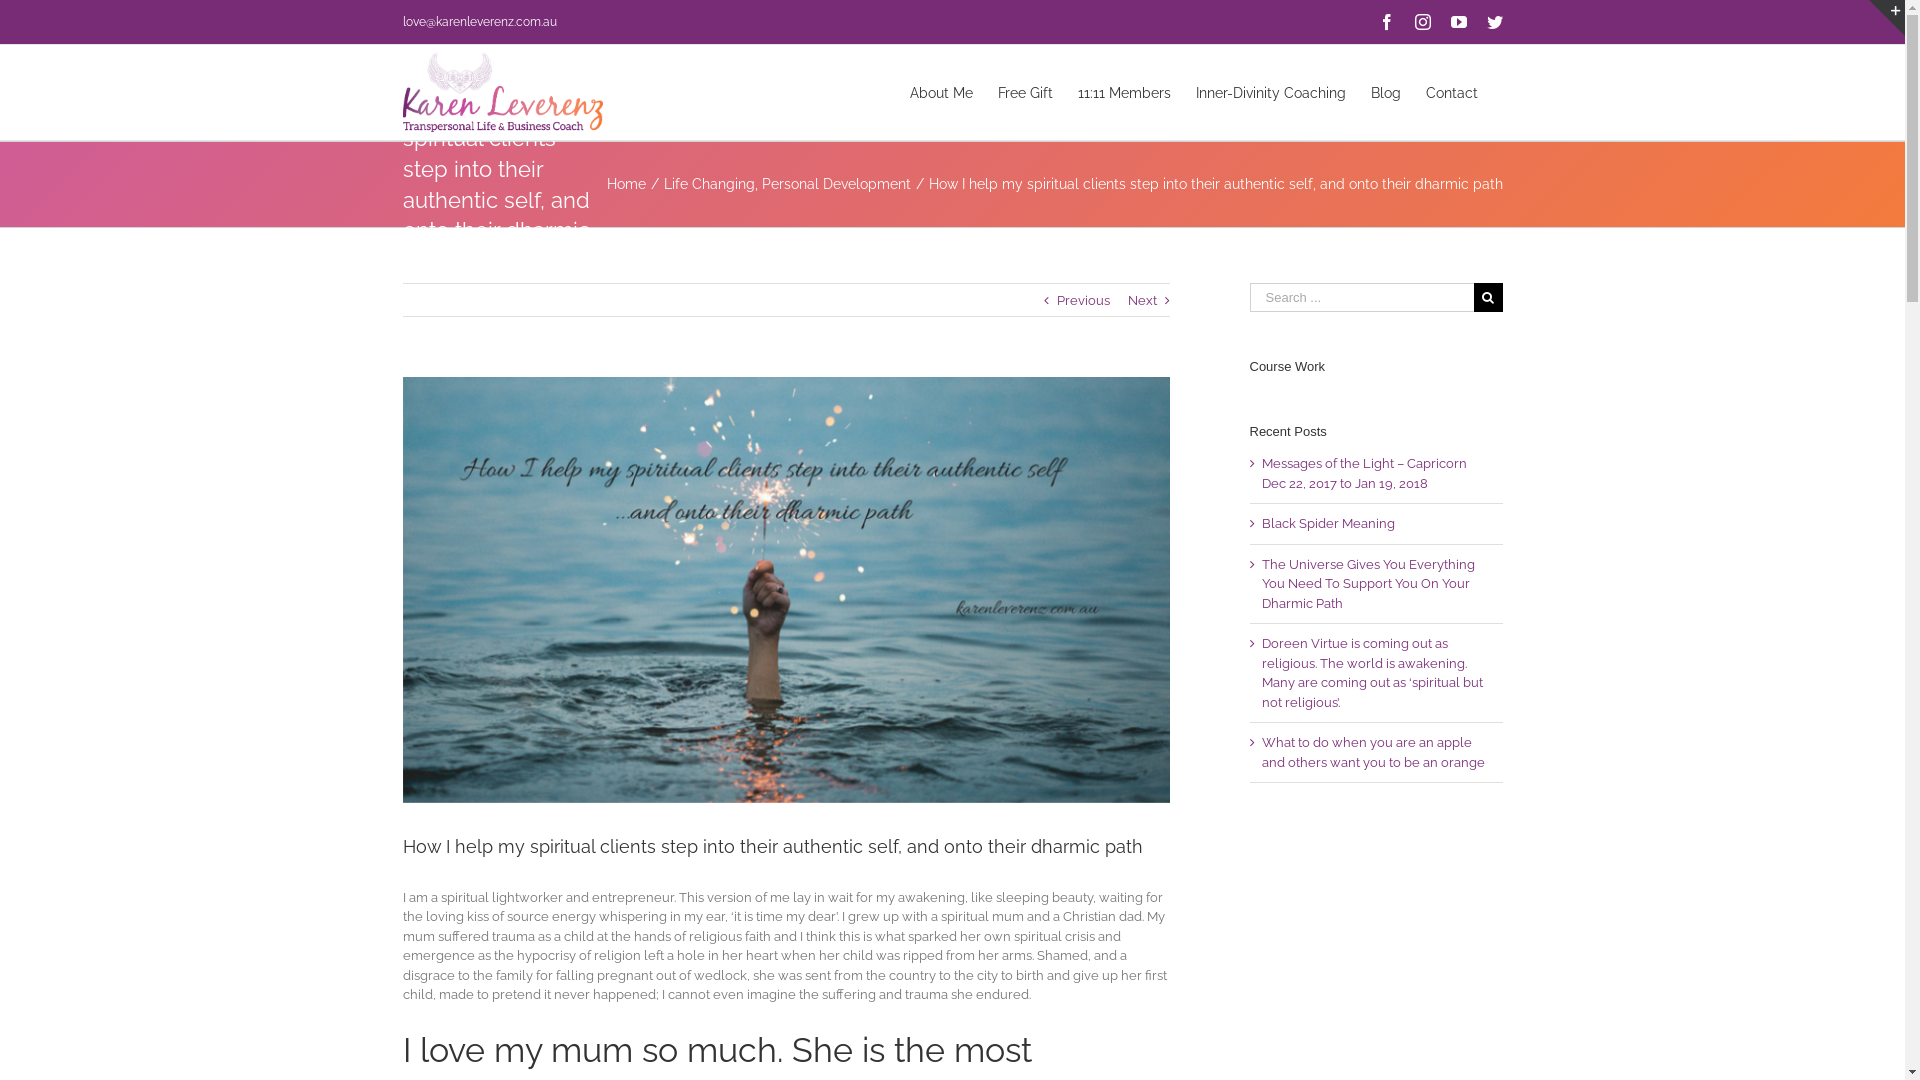 The width and height of the screenshot is (1920, 1080). What do you see at coordinates (1271, 92) in the screenshot?
I see `Inner-Divinity Coaching` at bounding box center [1271, 92].